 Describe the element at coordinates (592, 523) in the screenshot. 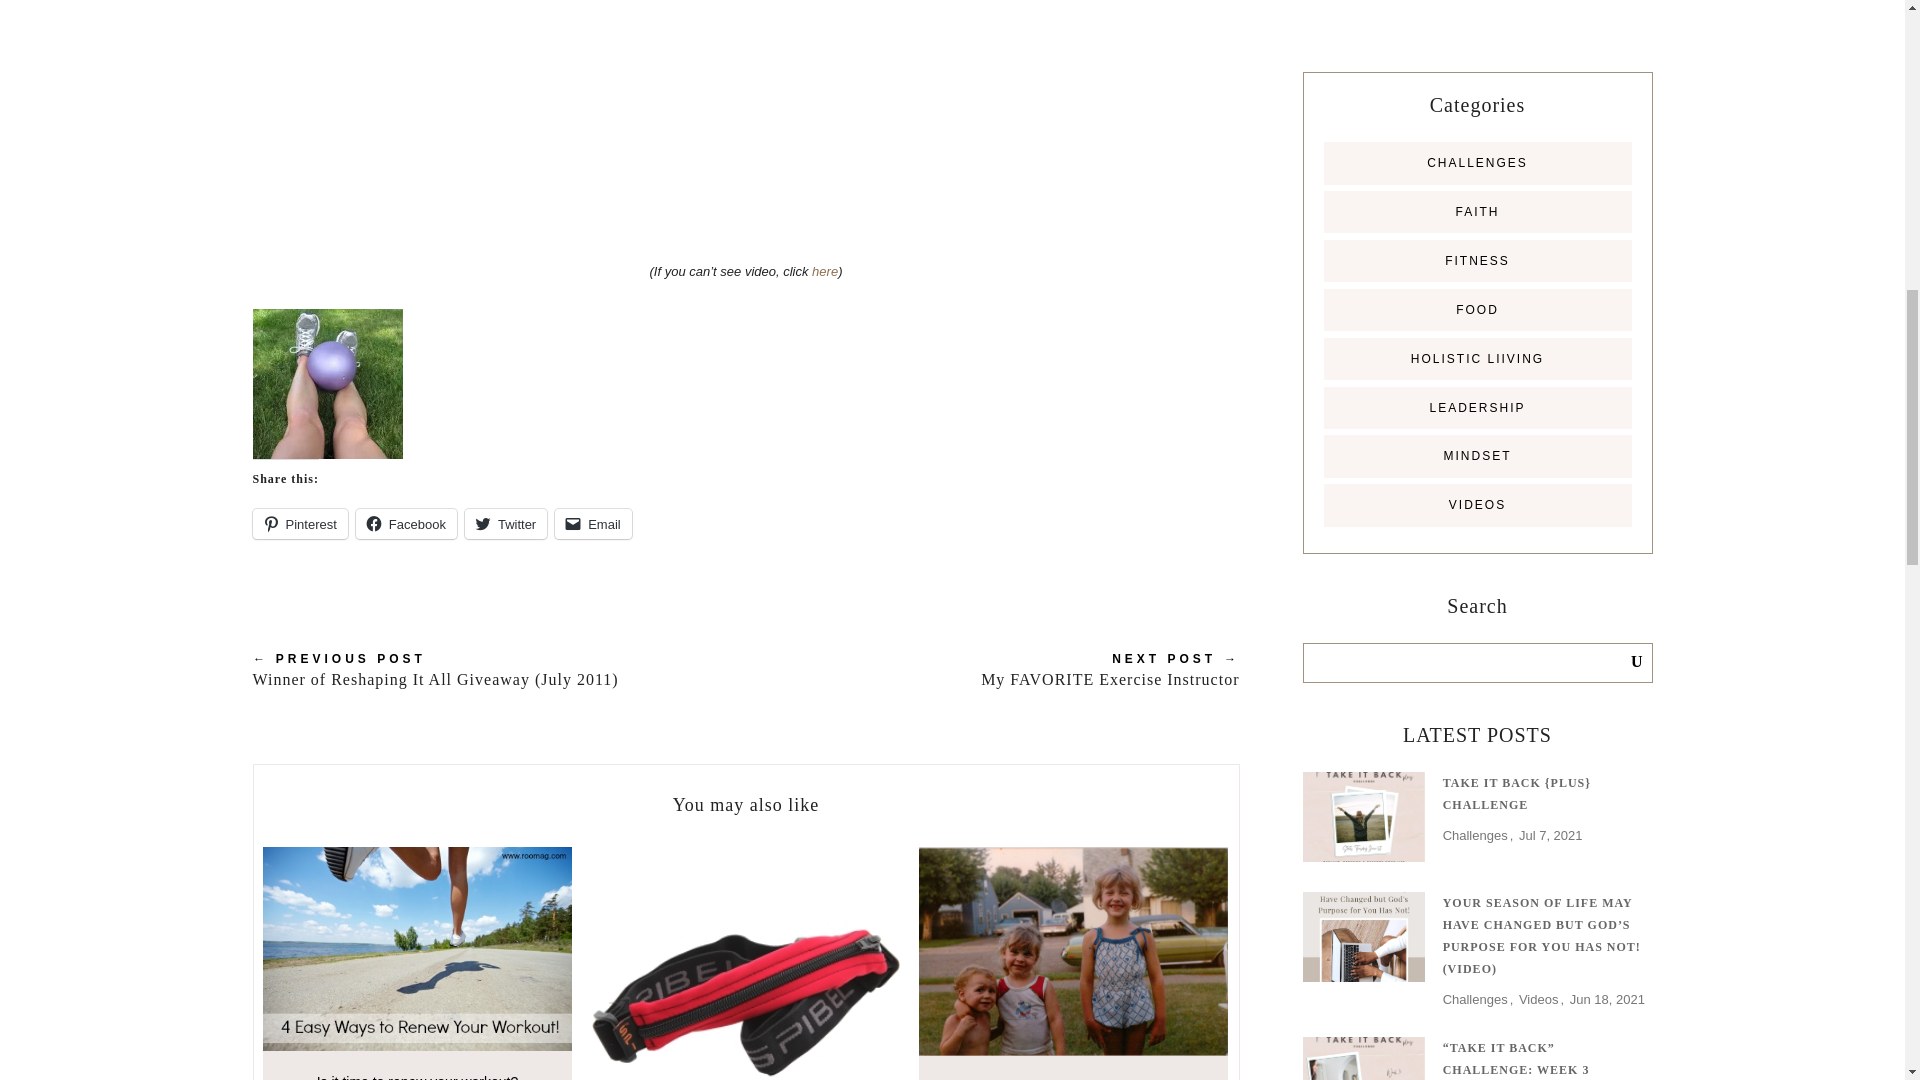

I see `Click to email a link to a friend` at that location.